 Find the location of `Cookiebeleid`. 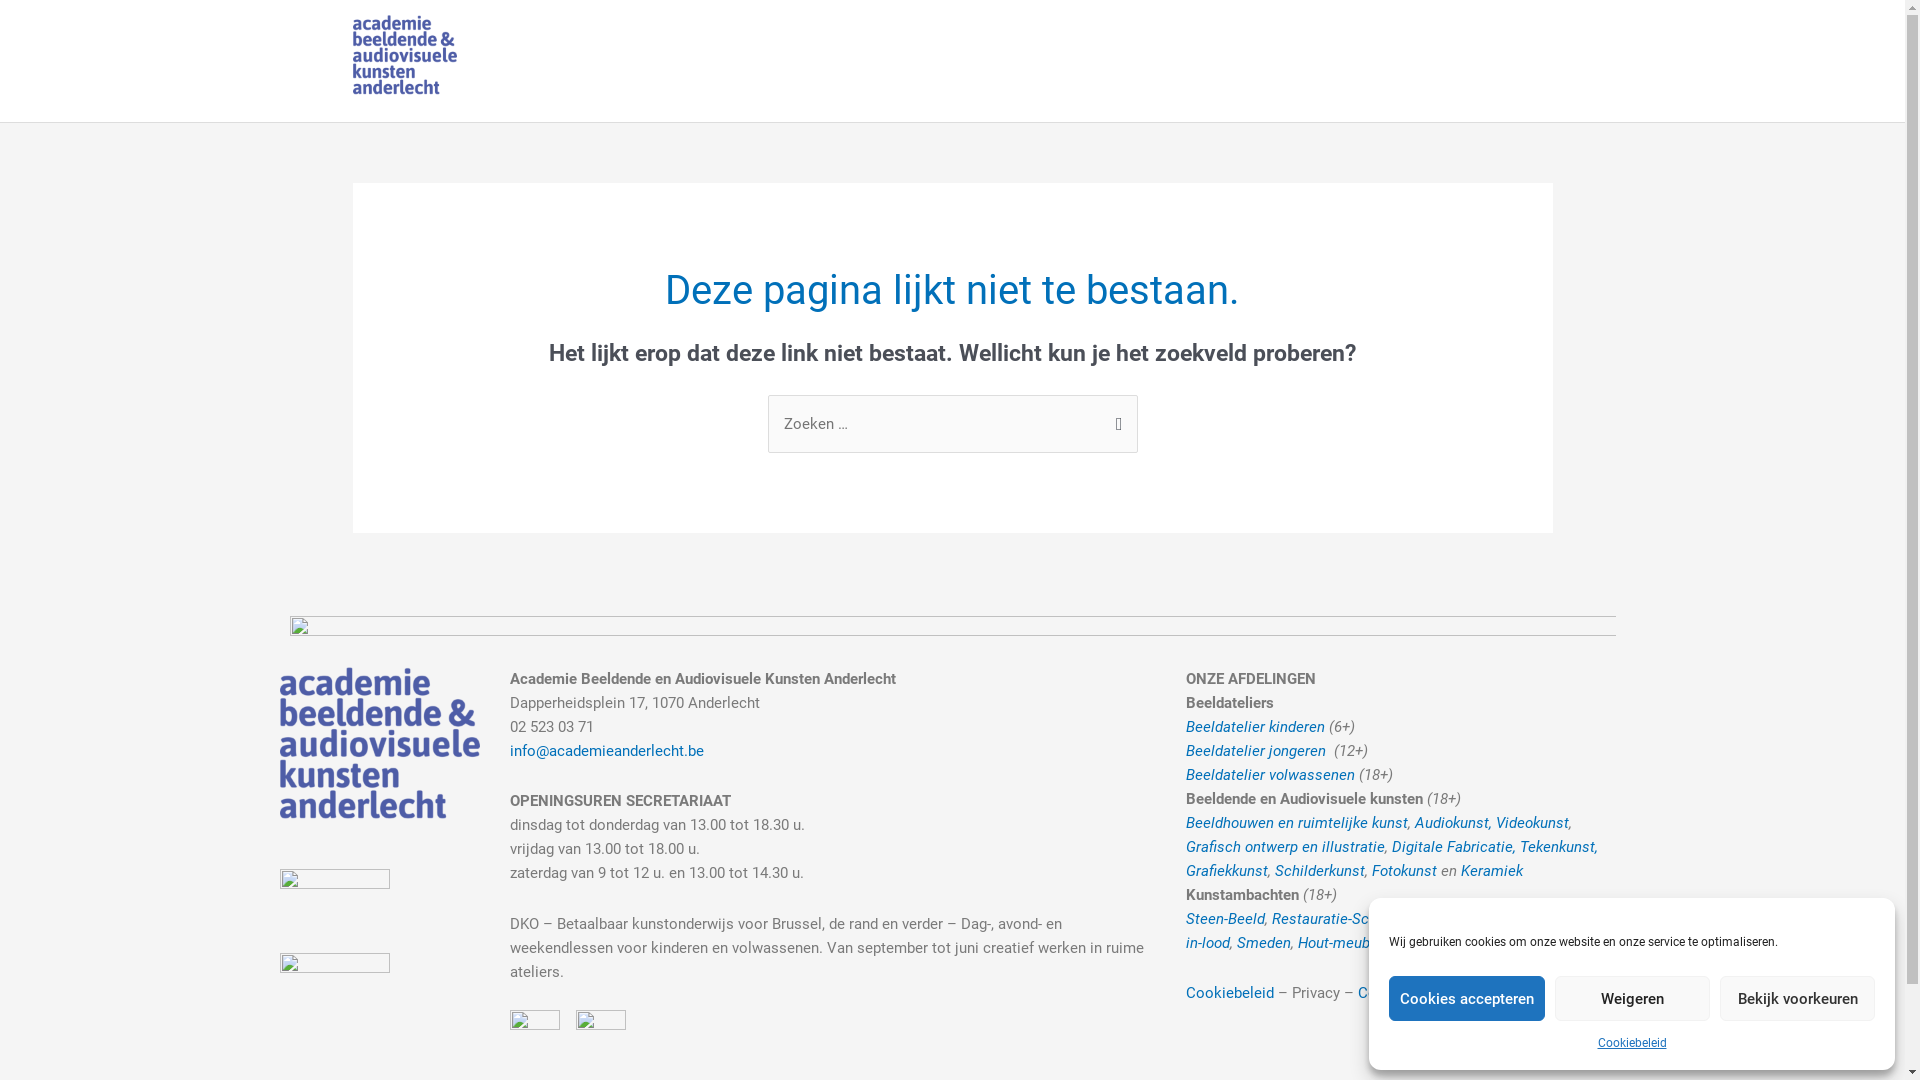

Cookiebeleid is located at coordinates (1230, 993).